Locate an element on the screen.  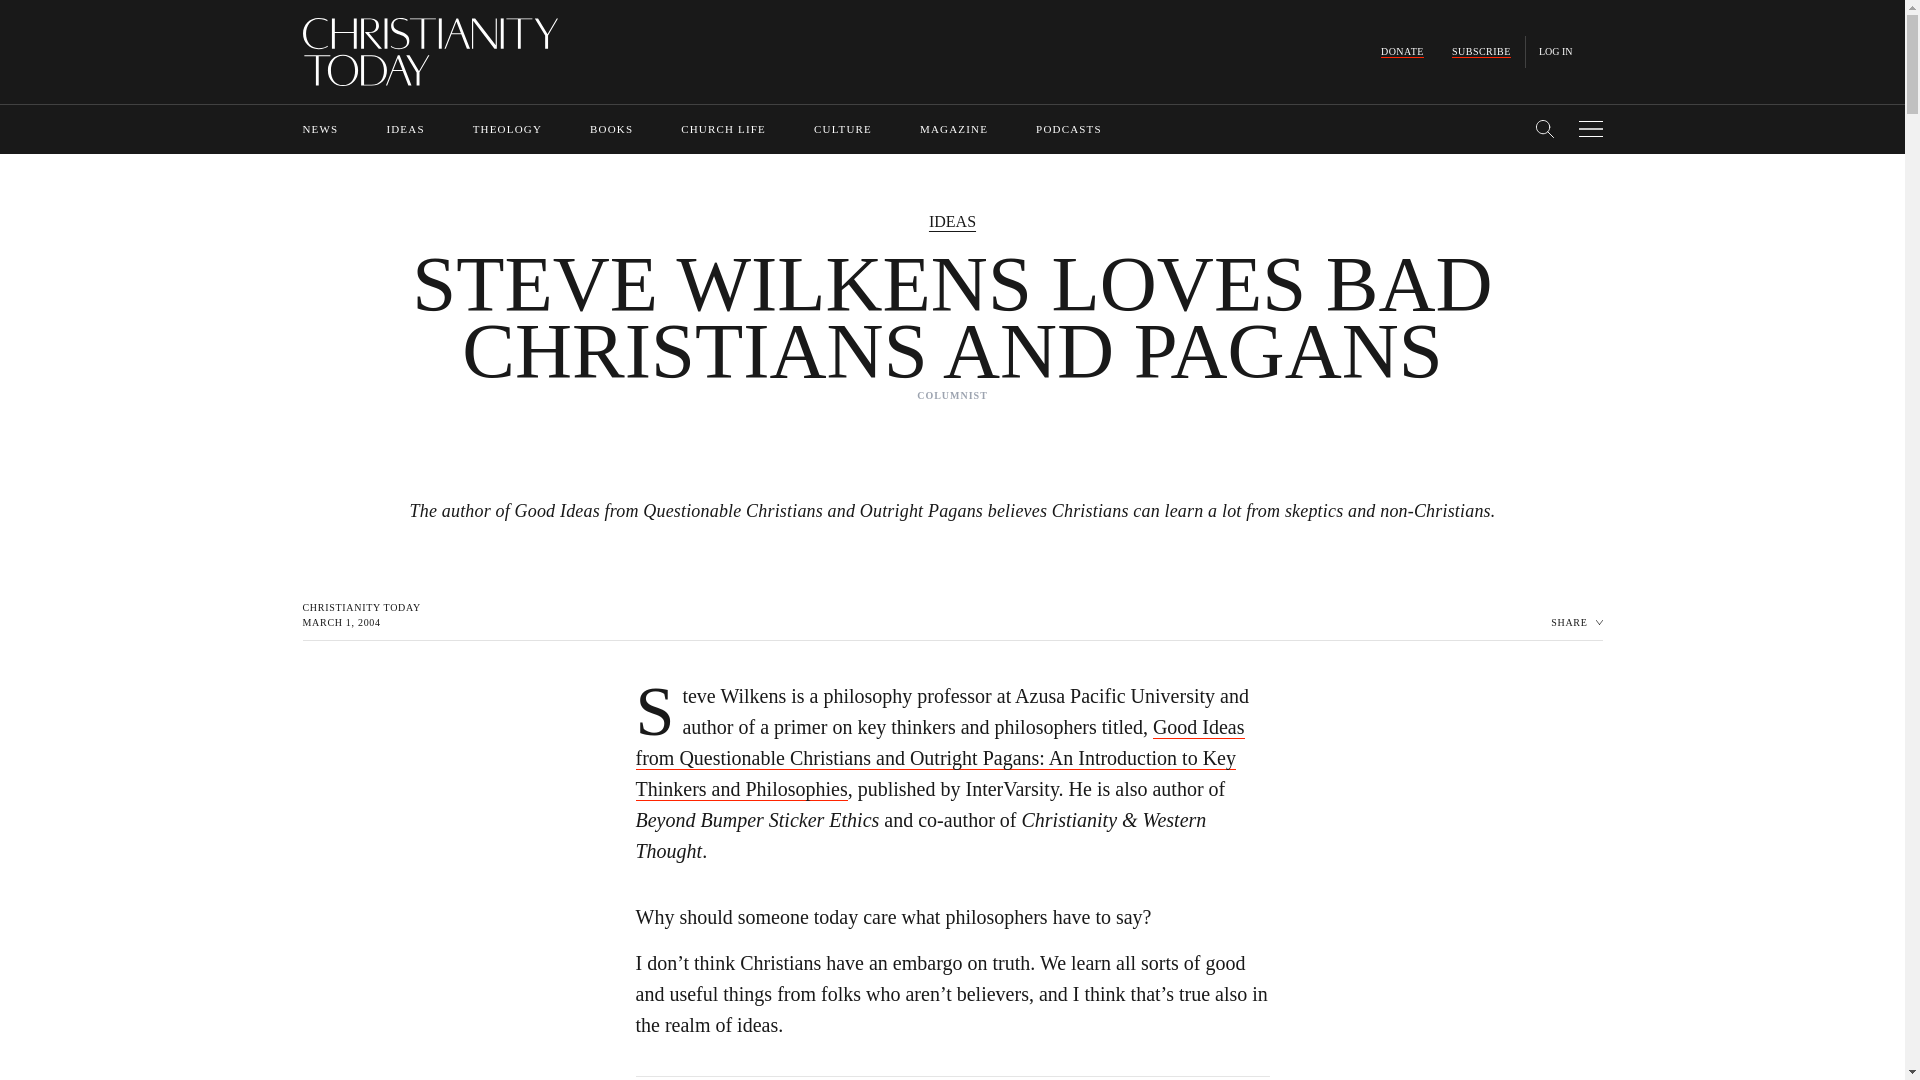
CULTURE is located at coordinates (842, 129).